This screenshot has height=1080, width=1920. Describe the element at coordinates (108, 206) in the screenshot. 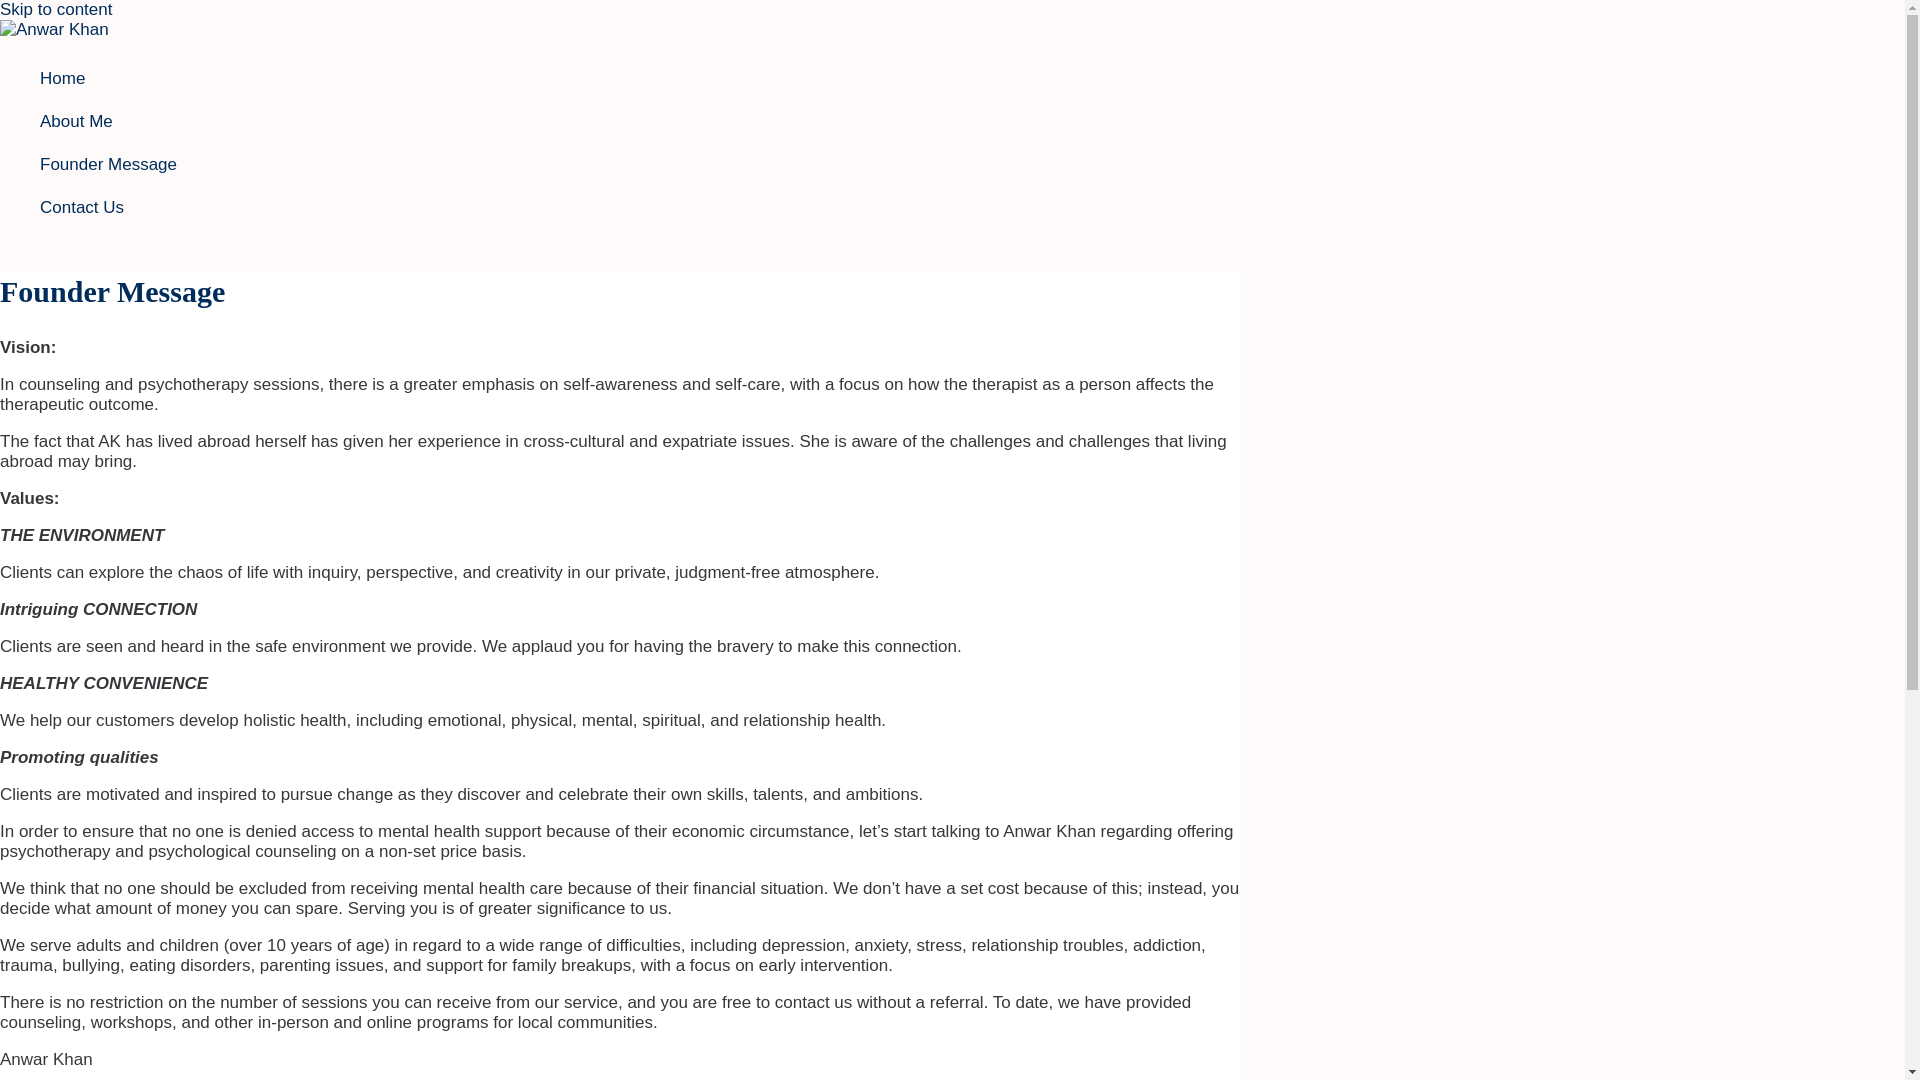

I see `Contact Us` at that location.